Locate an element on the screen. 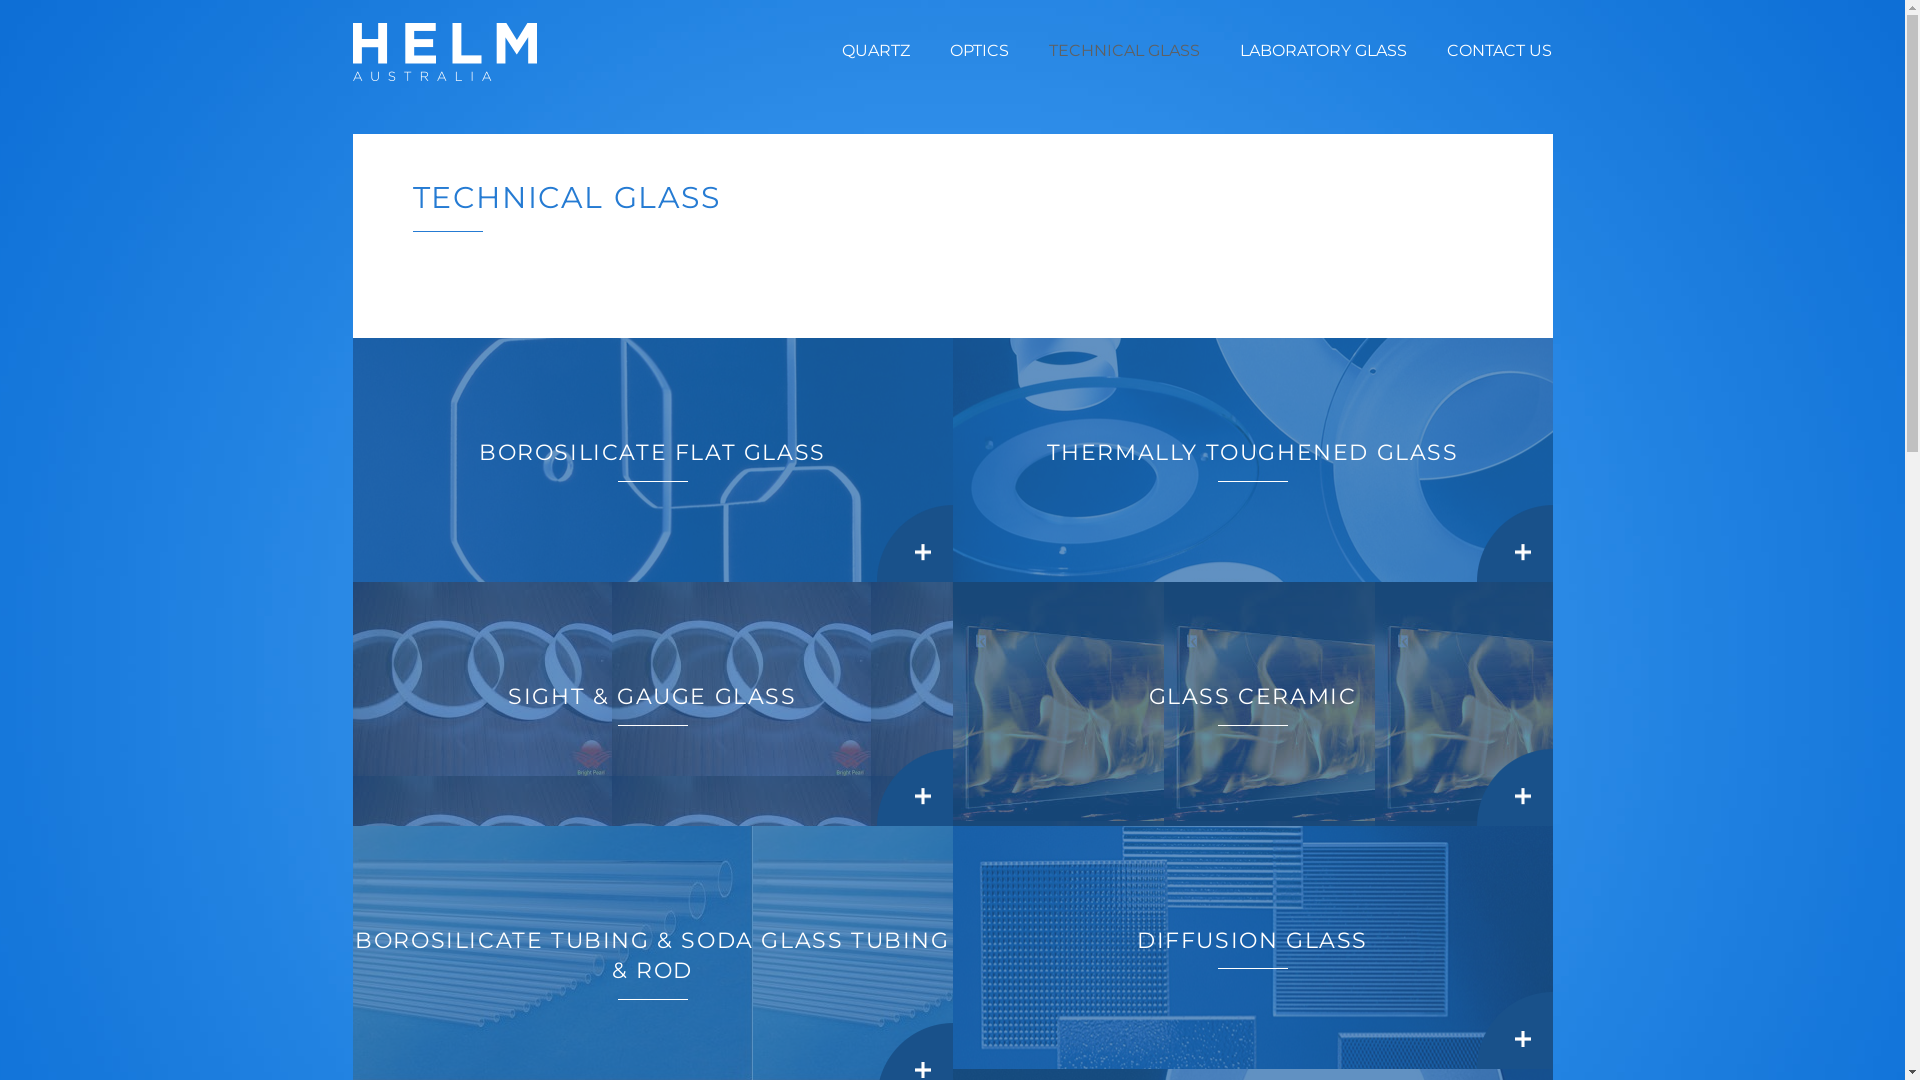  BOROSILICATE FLAT GLASS is located at coordinates (652, 460).